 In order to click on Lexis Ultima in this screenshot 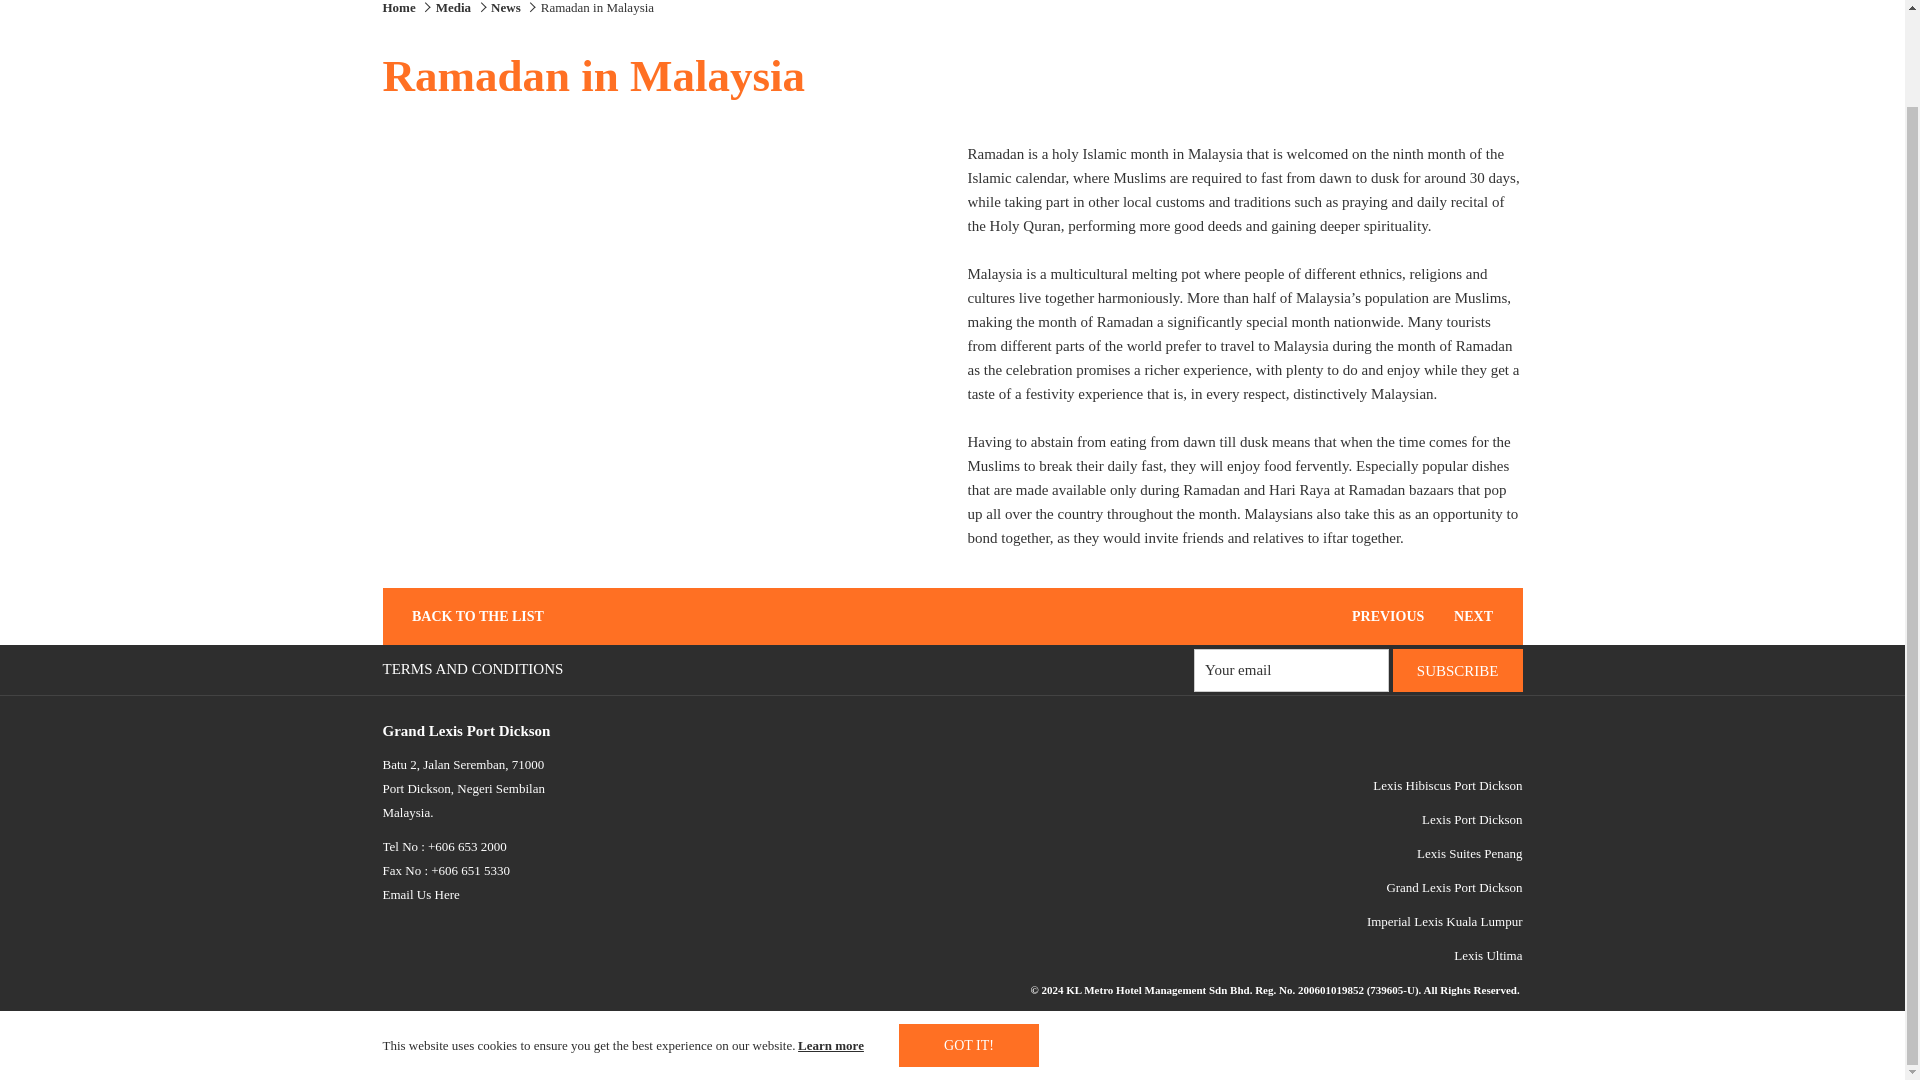, I will do `click(1488, 956)`.